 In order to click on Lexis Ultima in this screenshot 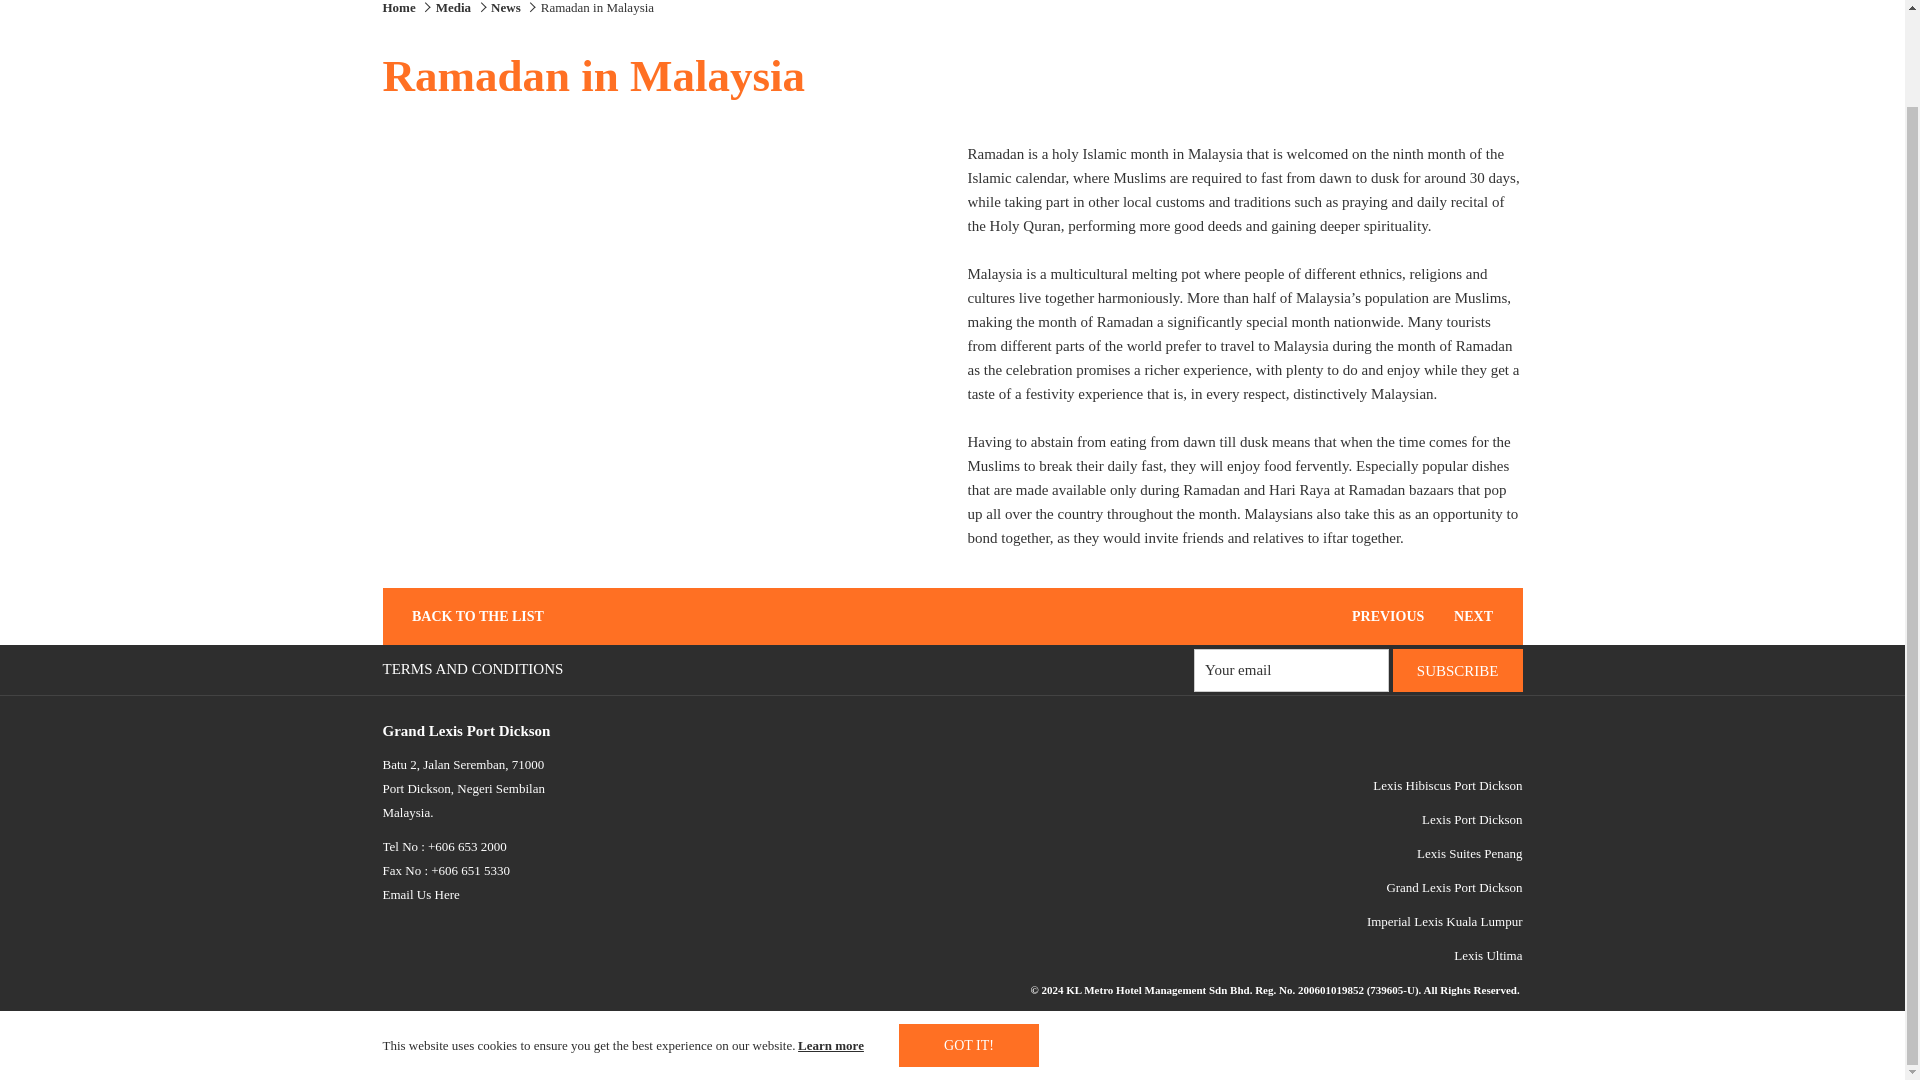, I will do `click(1488, 956)`.